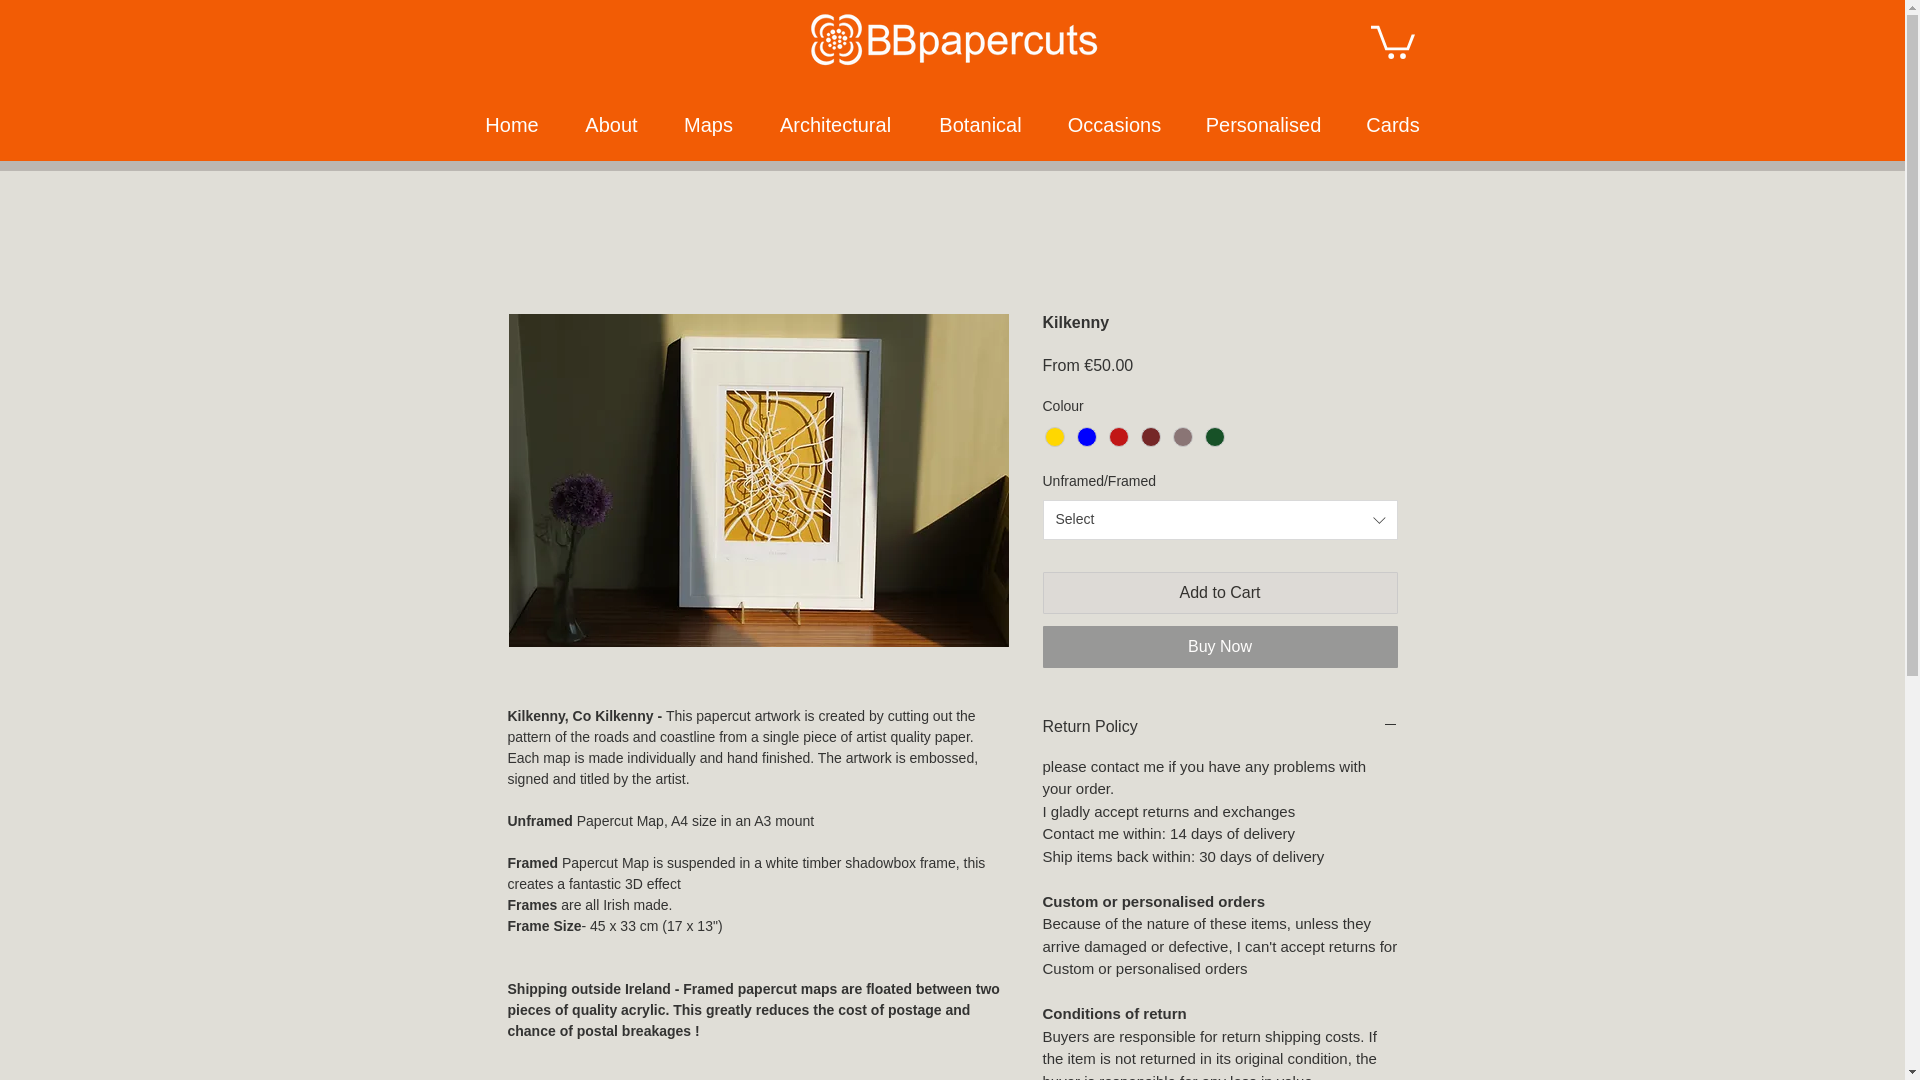  I want to click on Buy Now, so click(1220, 647).